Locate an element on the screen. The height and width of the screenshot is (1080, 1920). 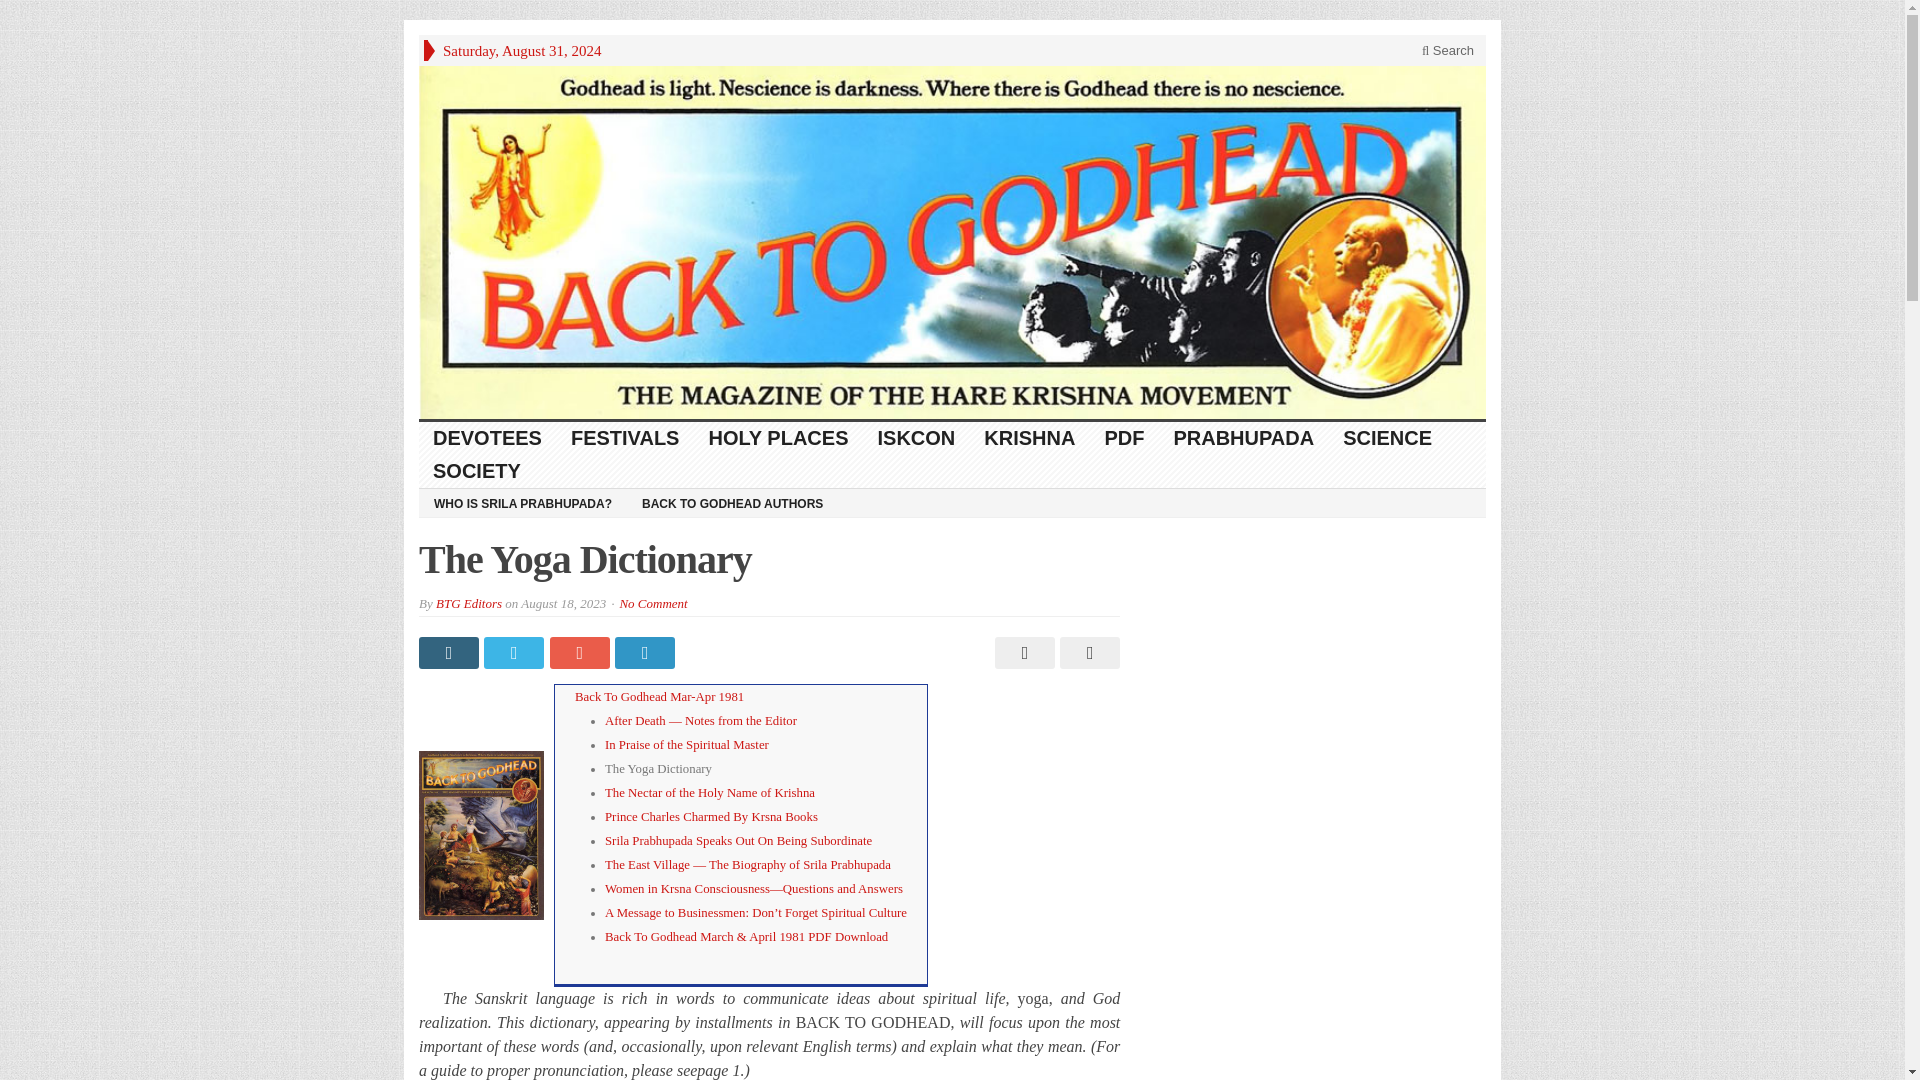
KRISHNA is located at coordinates (1030, 438).